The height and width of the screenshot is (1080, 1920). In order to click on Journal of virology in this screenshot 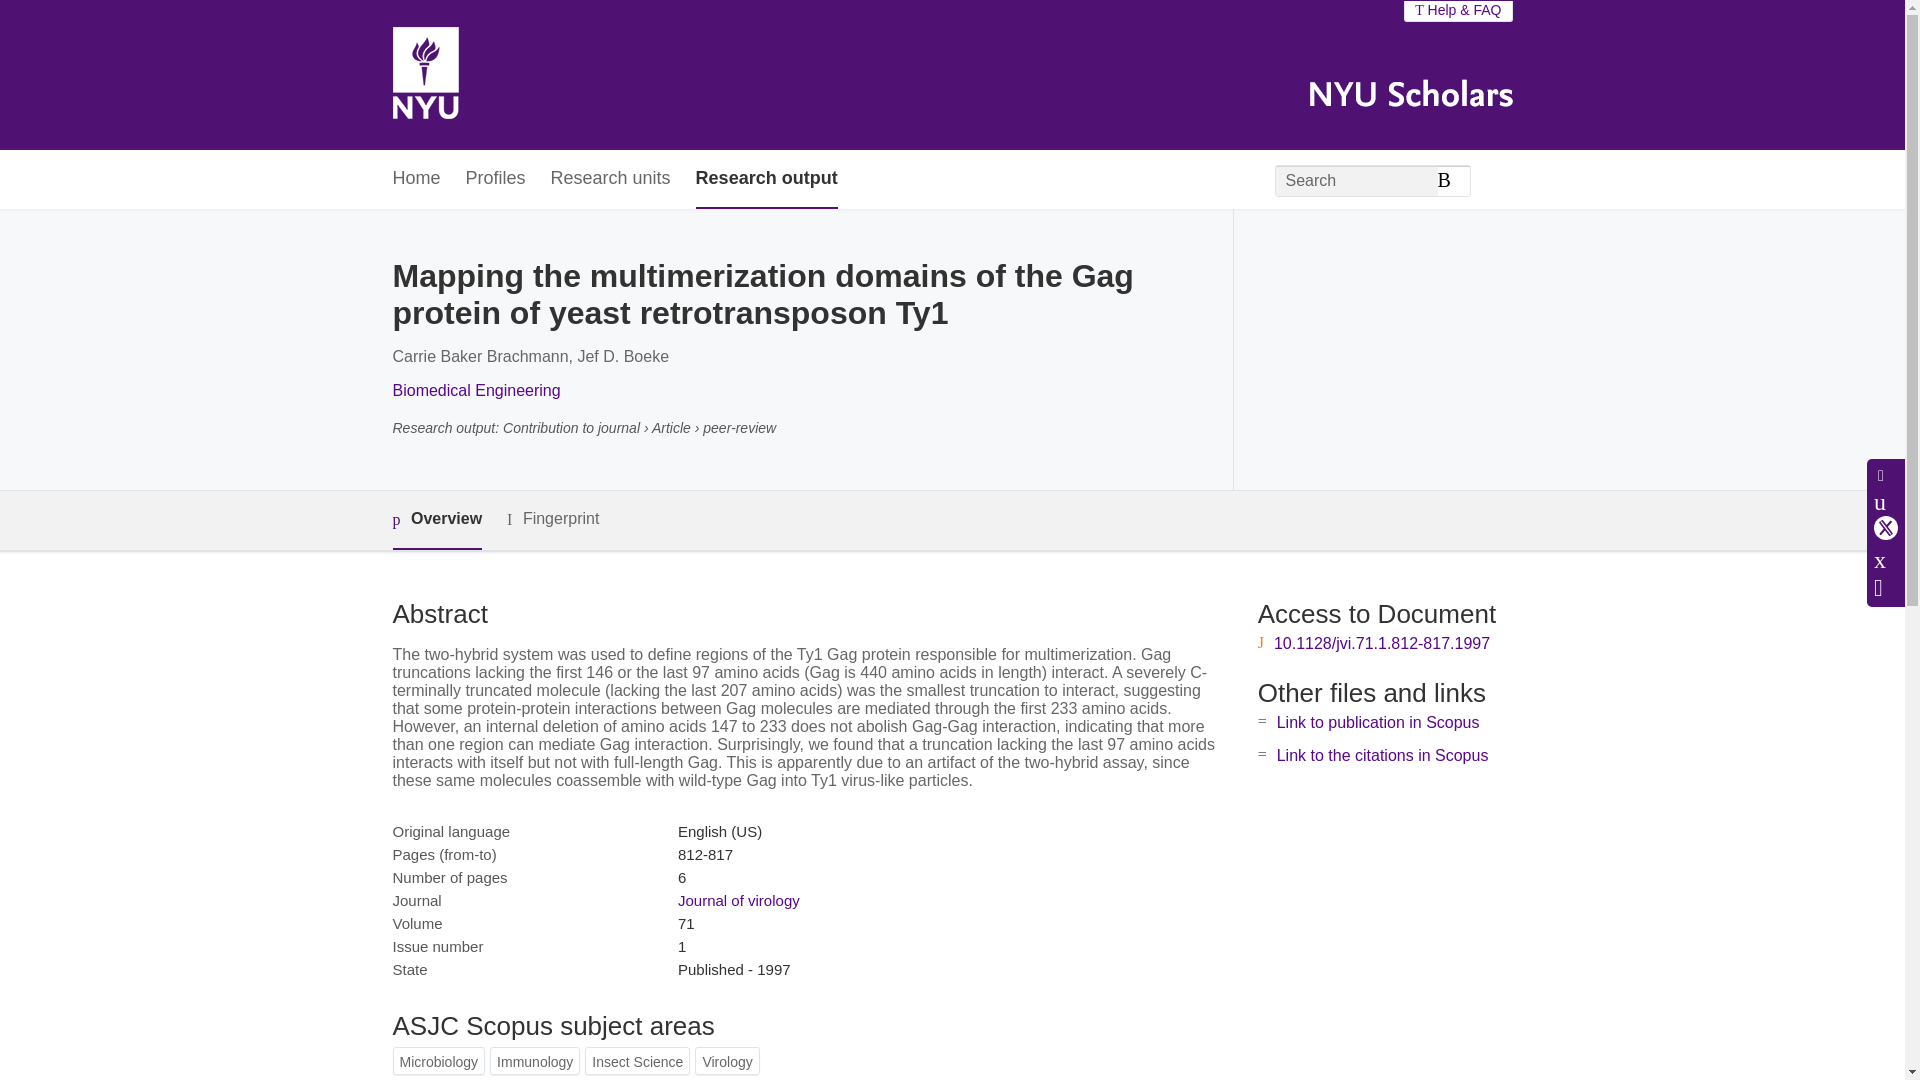, I will do `click(738, 900)`.